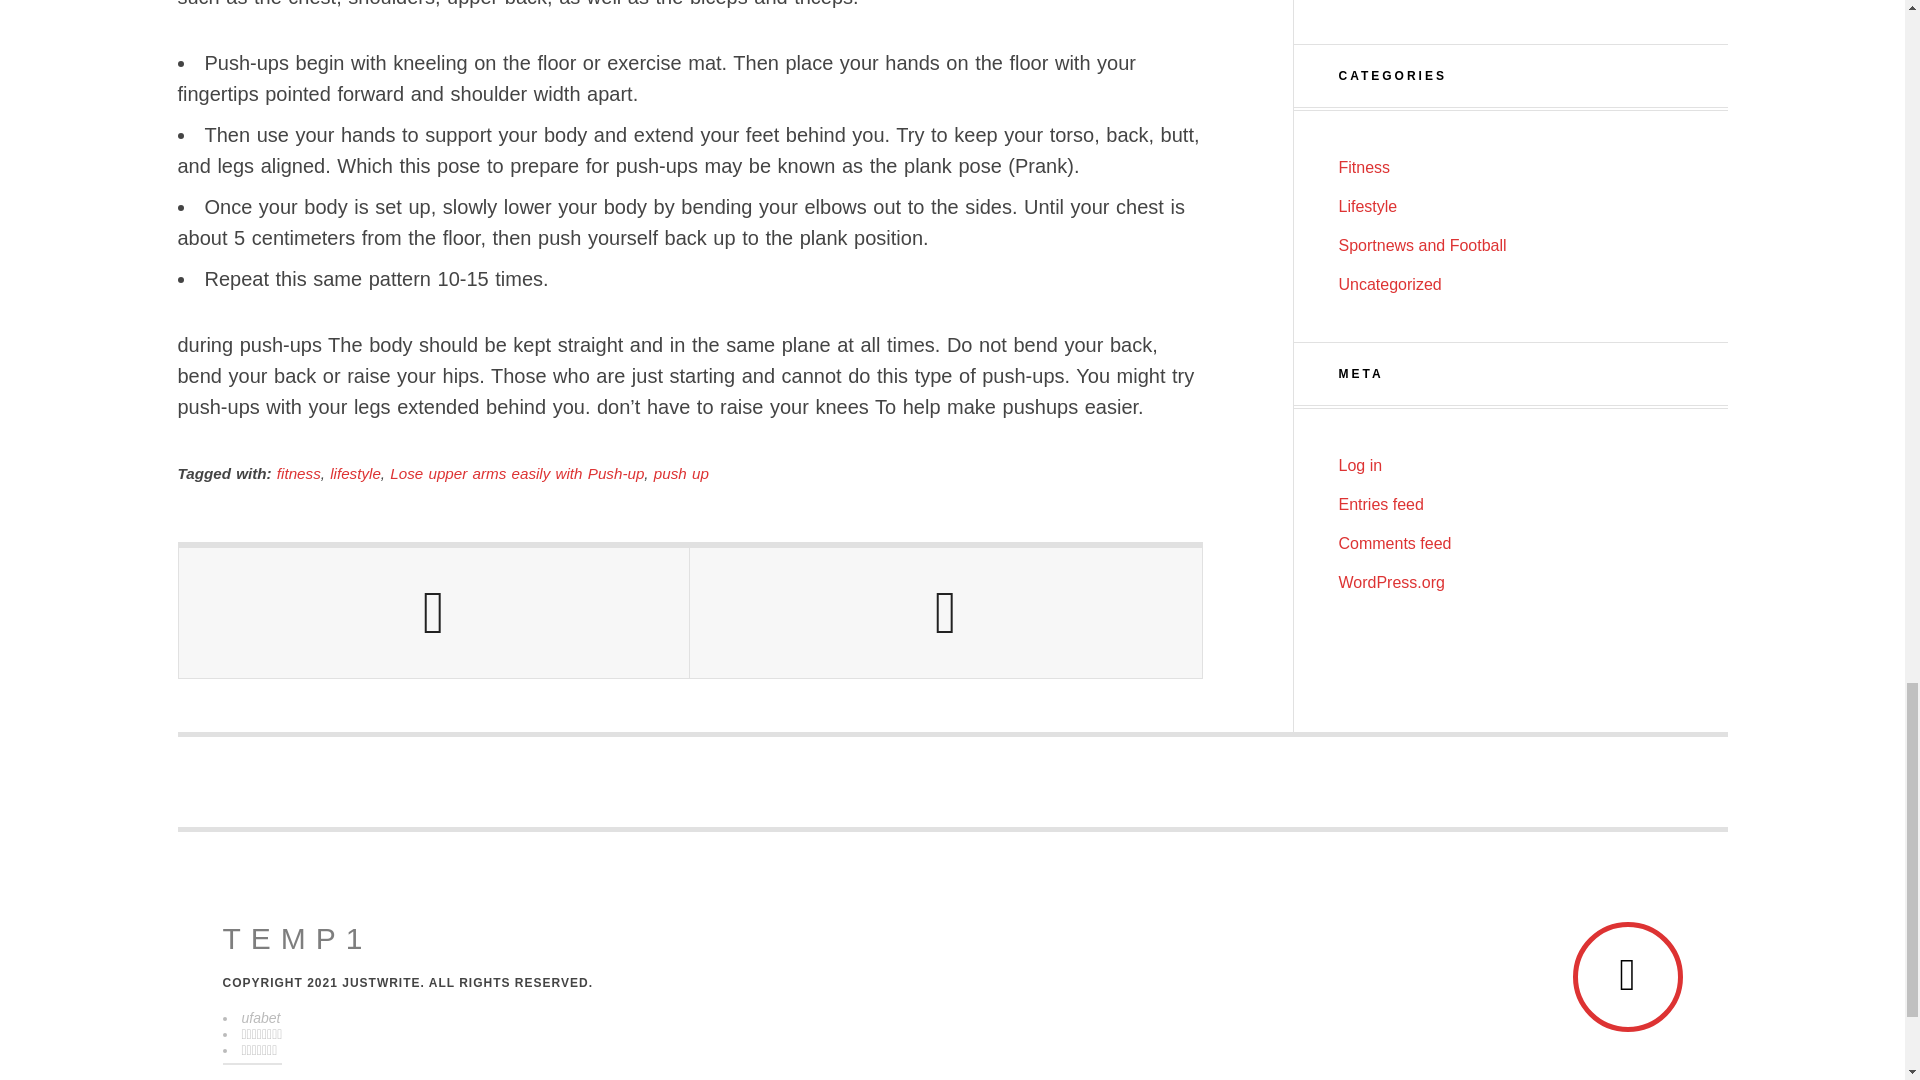 This screenshot has width=1920, height=1080. Describe the element at coordinates (945, 612) in the screenshot. I see `Next Post` at that location.